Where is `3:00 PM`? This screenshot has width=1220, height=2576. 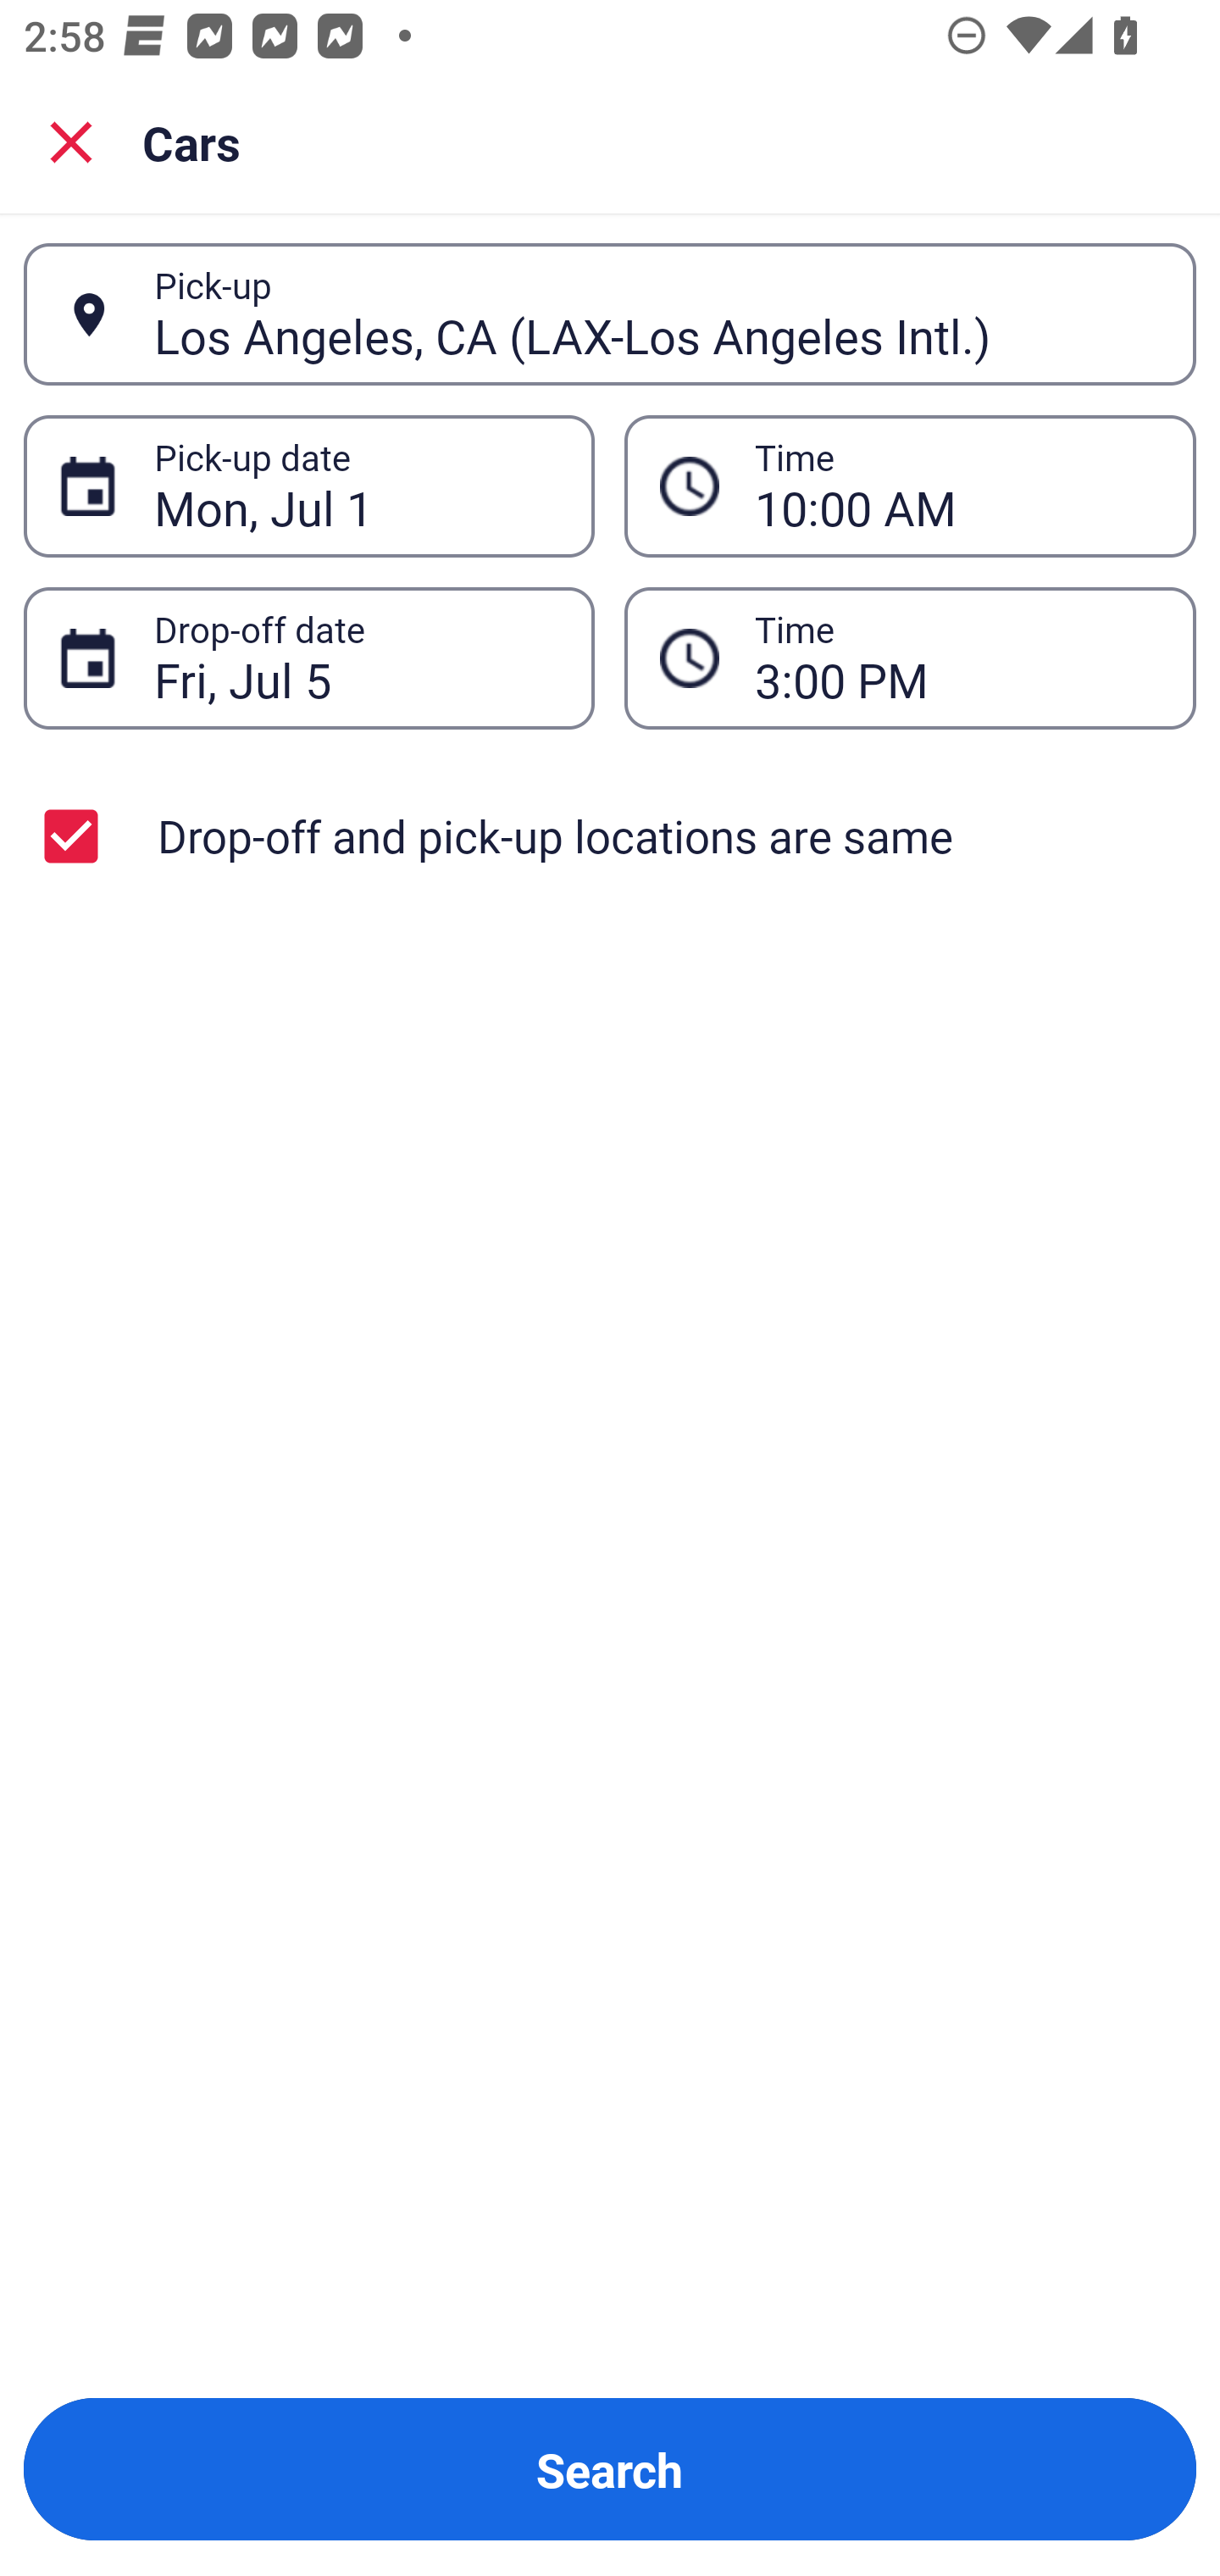
3:00 PM is located at coordinates (957, 658).